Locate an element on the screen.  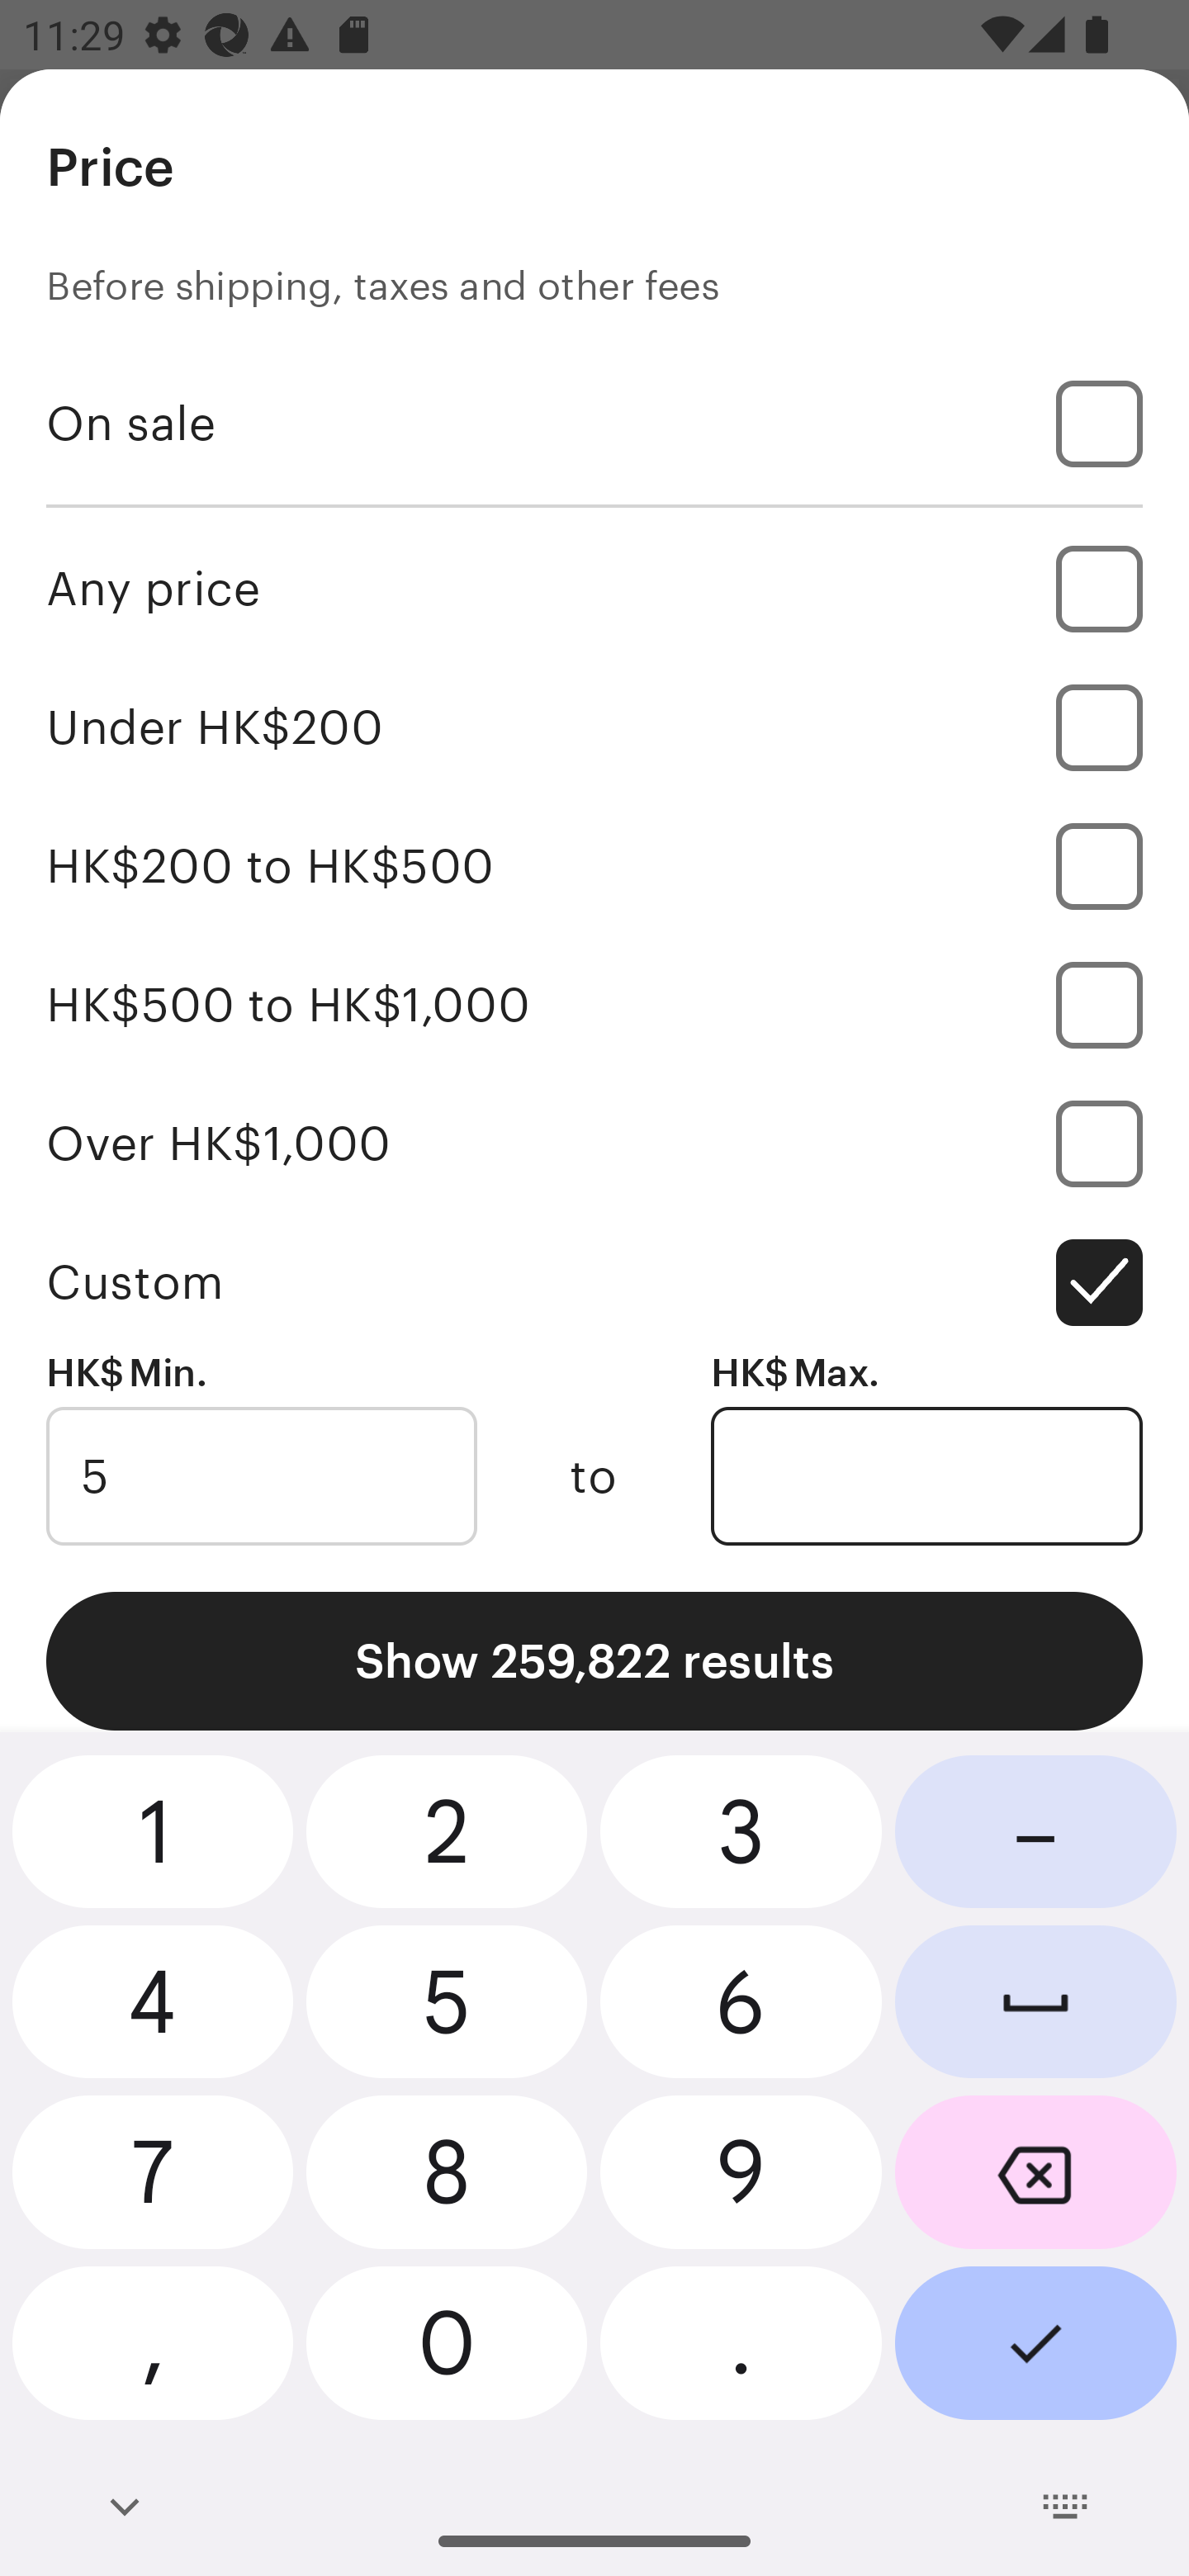
Over HK$1,000 is located at coordinates (594, 1144).